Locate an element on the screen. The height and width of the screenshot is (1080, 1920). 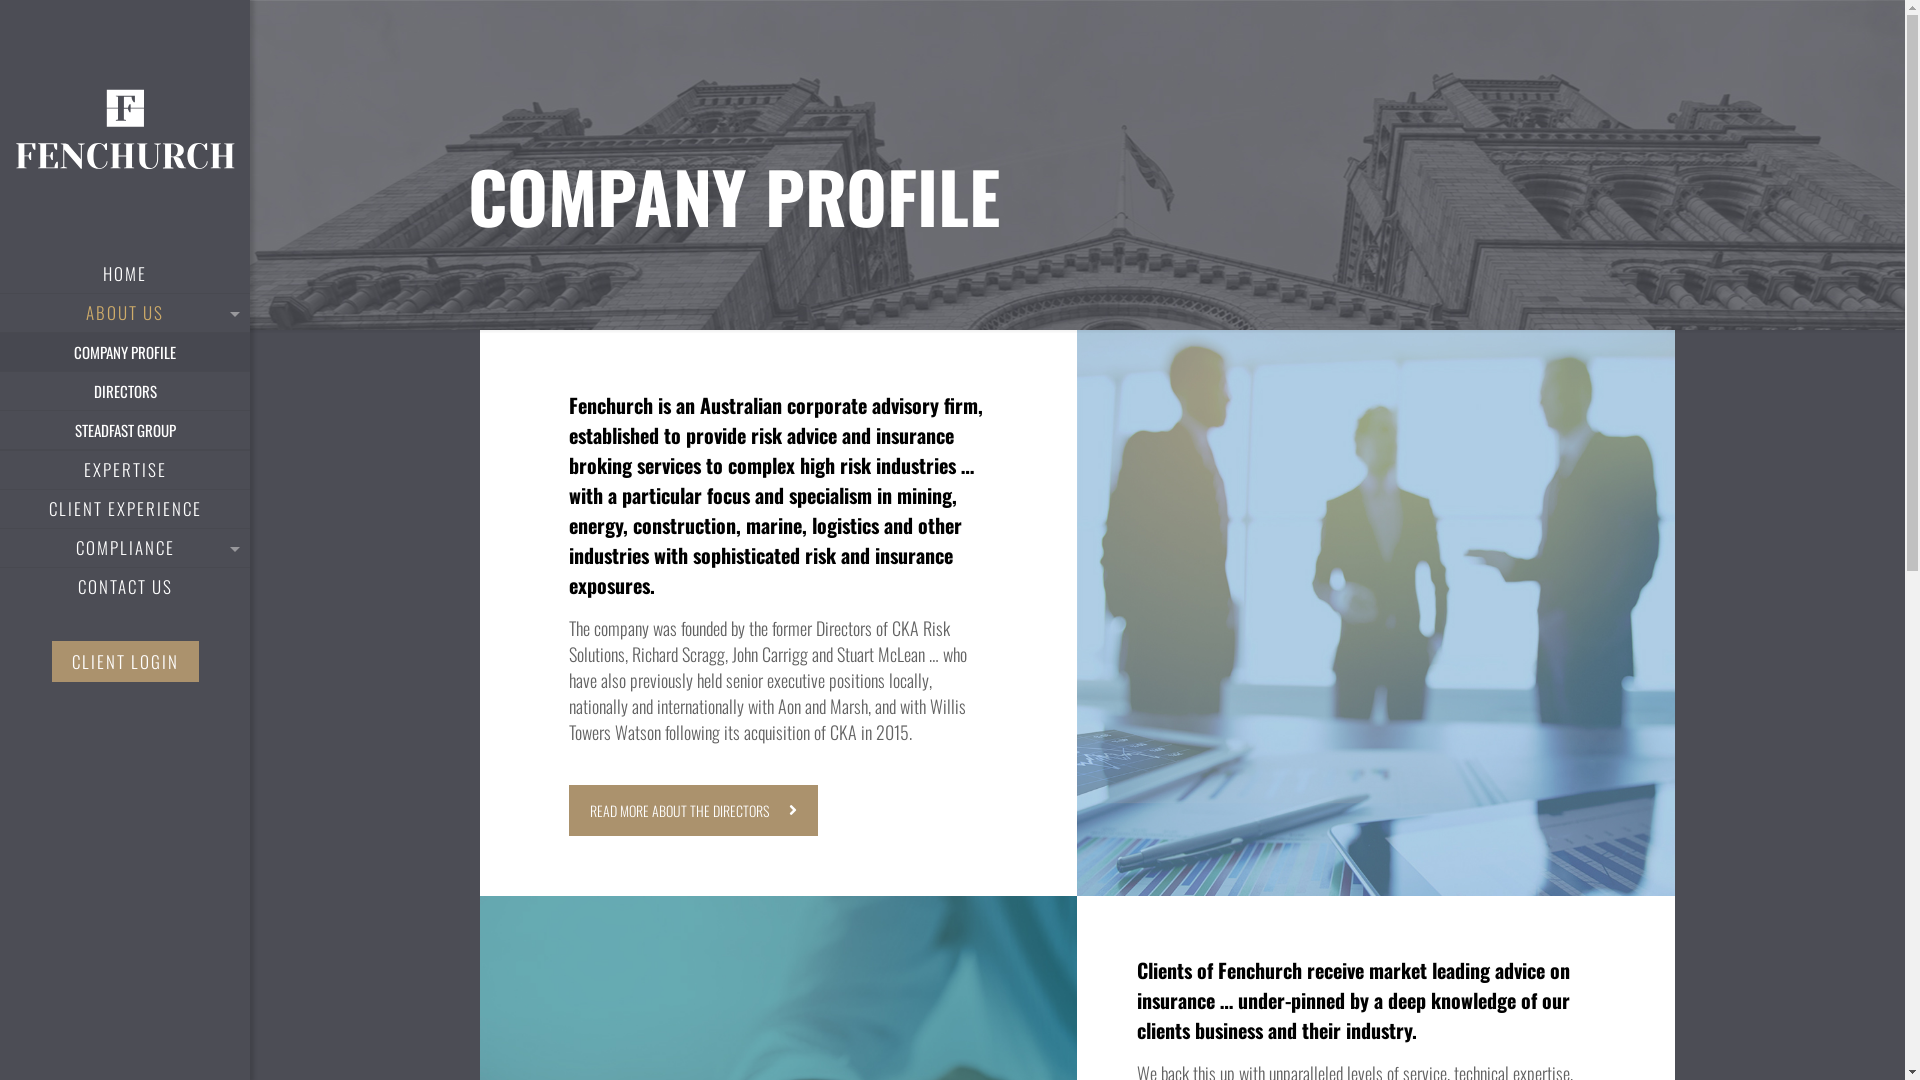
STEADFAST GROUP is located at coordinates (125, 430).